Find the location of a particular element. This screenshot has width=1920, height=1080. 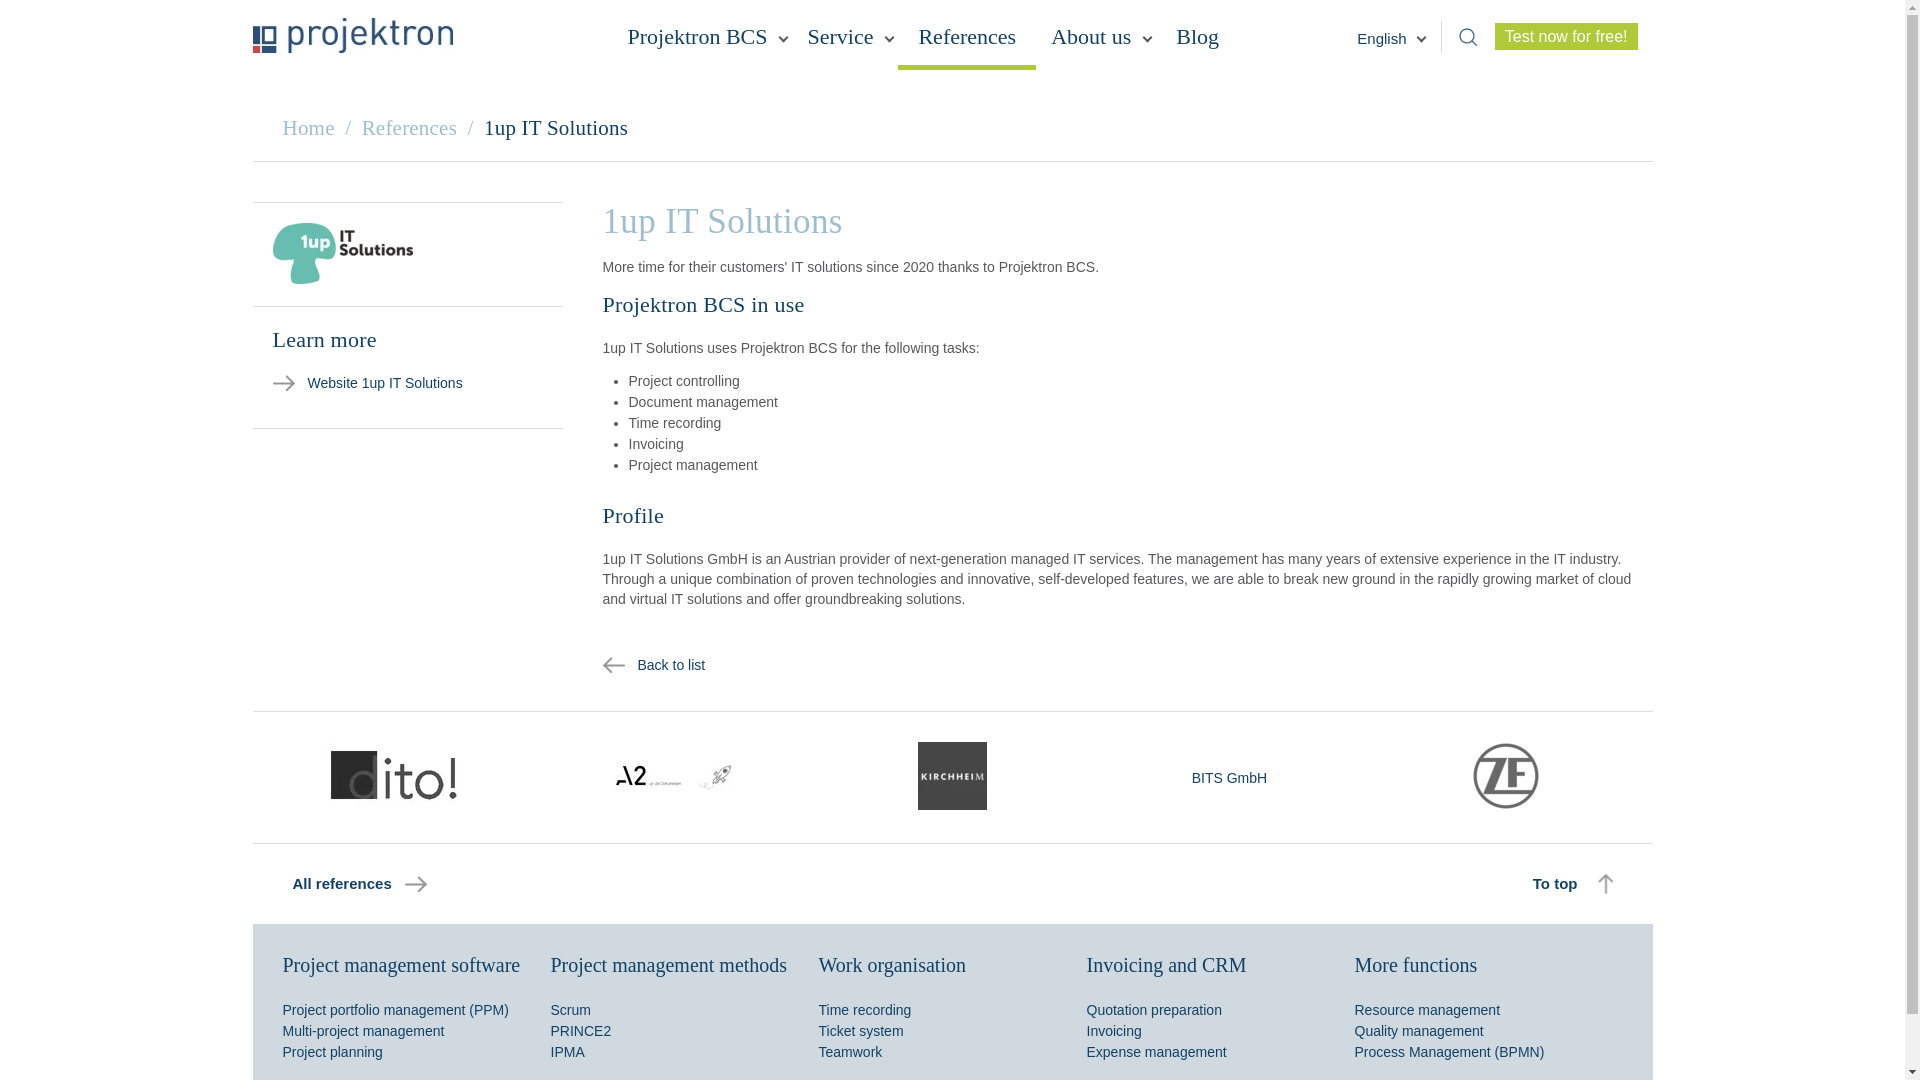

IPMA is located at coordinates (566, 1052).